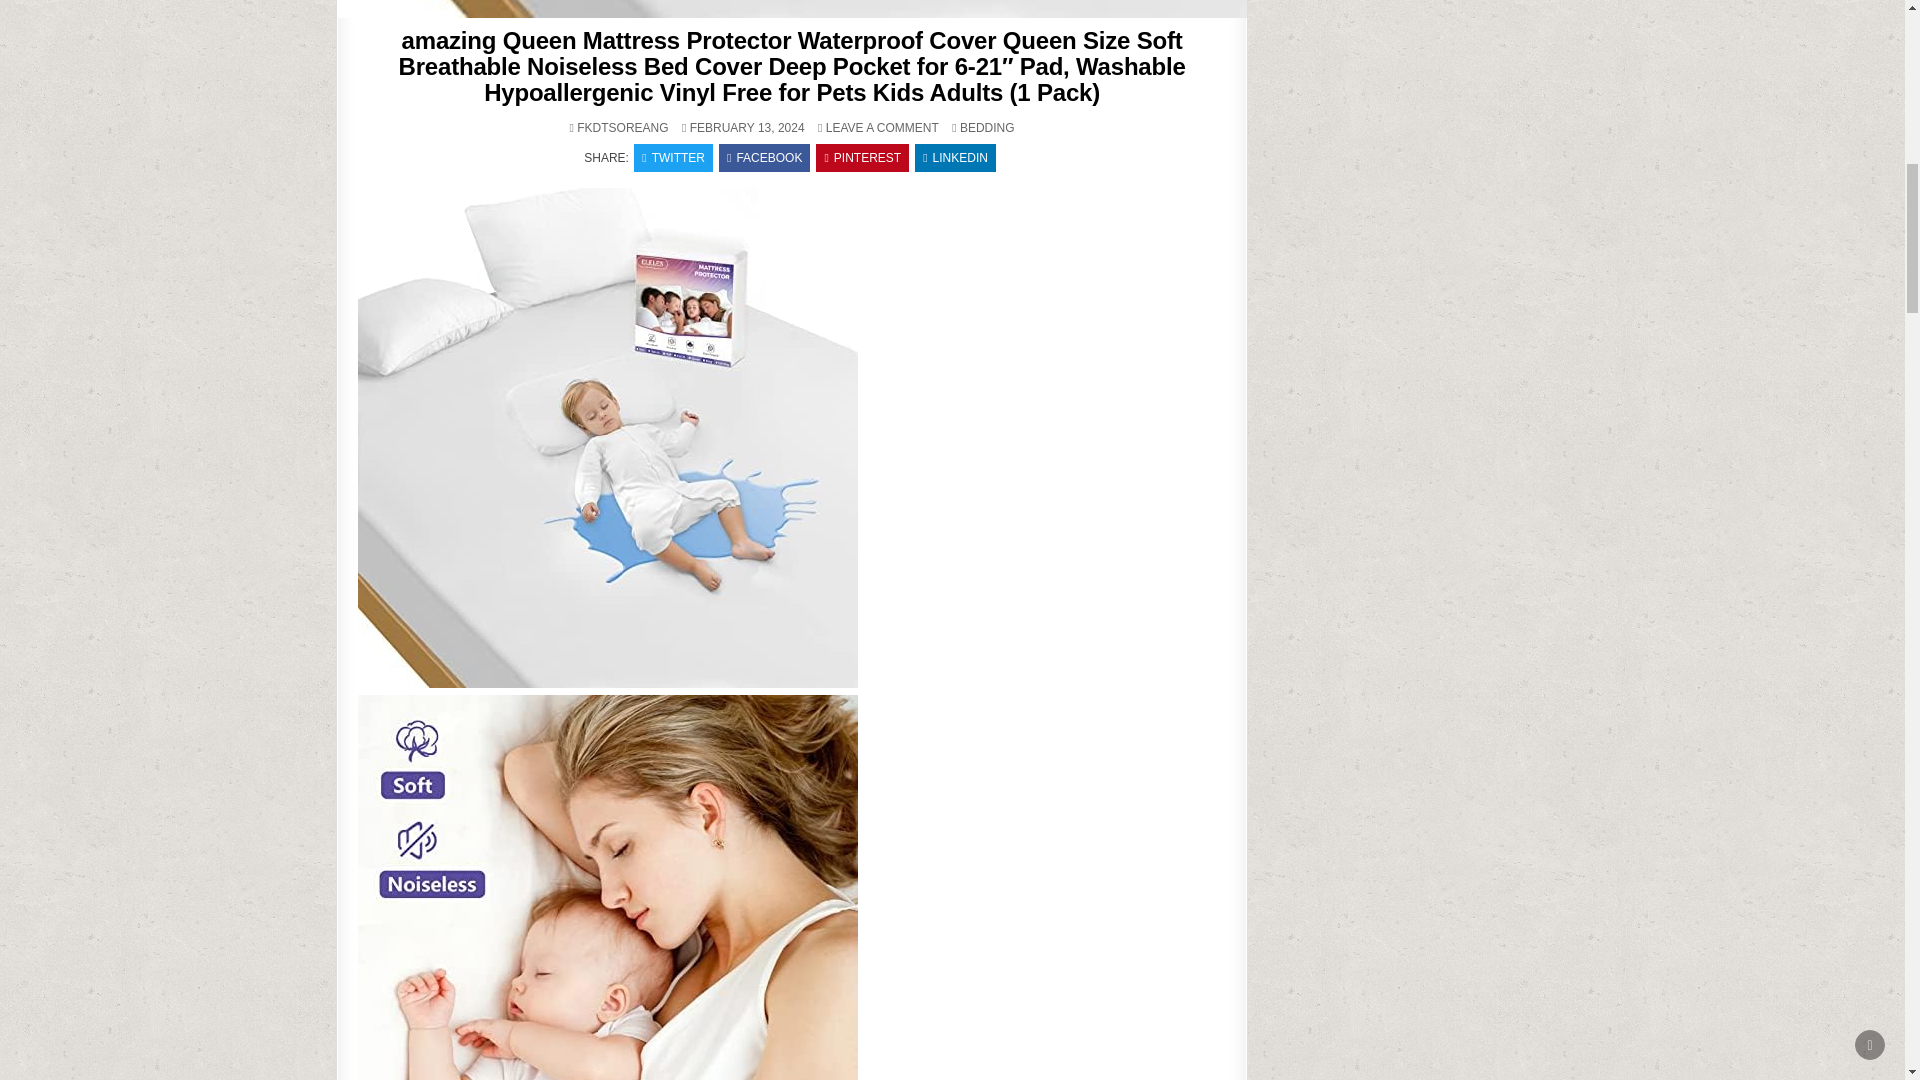  Describe the element at coordinates (862, 157) in the screenshot. I see `Share this on Pinterest` at that location.